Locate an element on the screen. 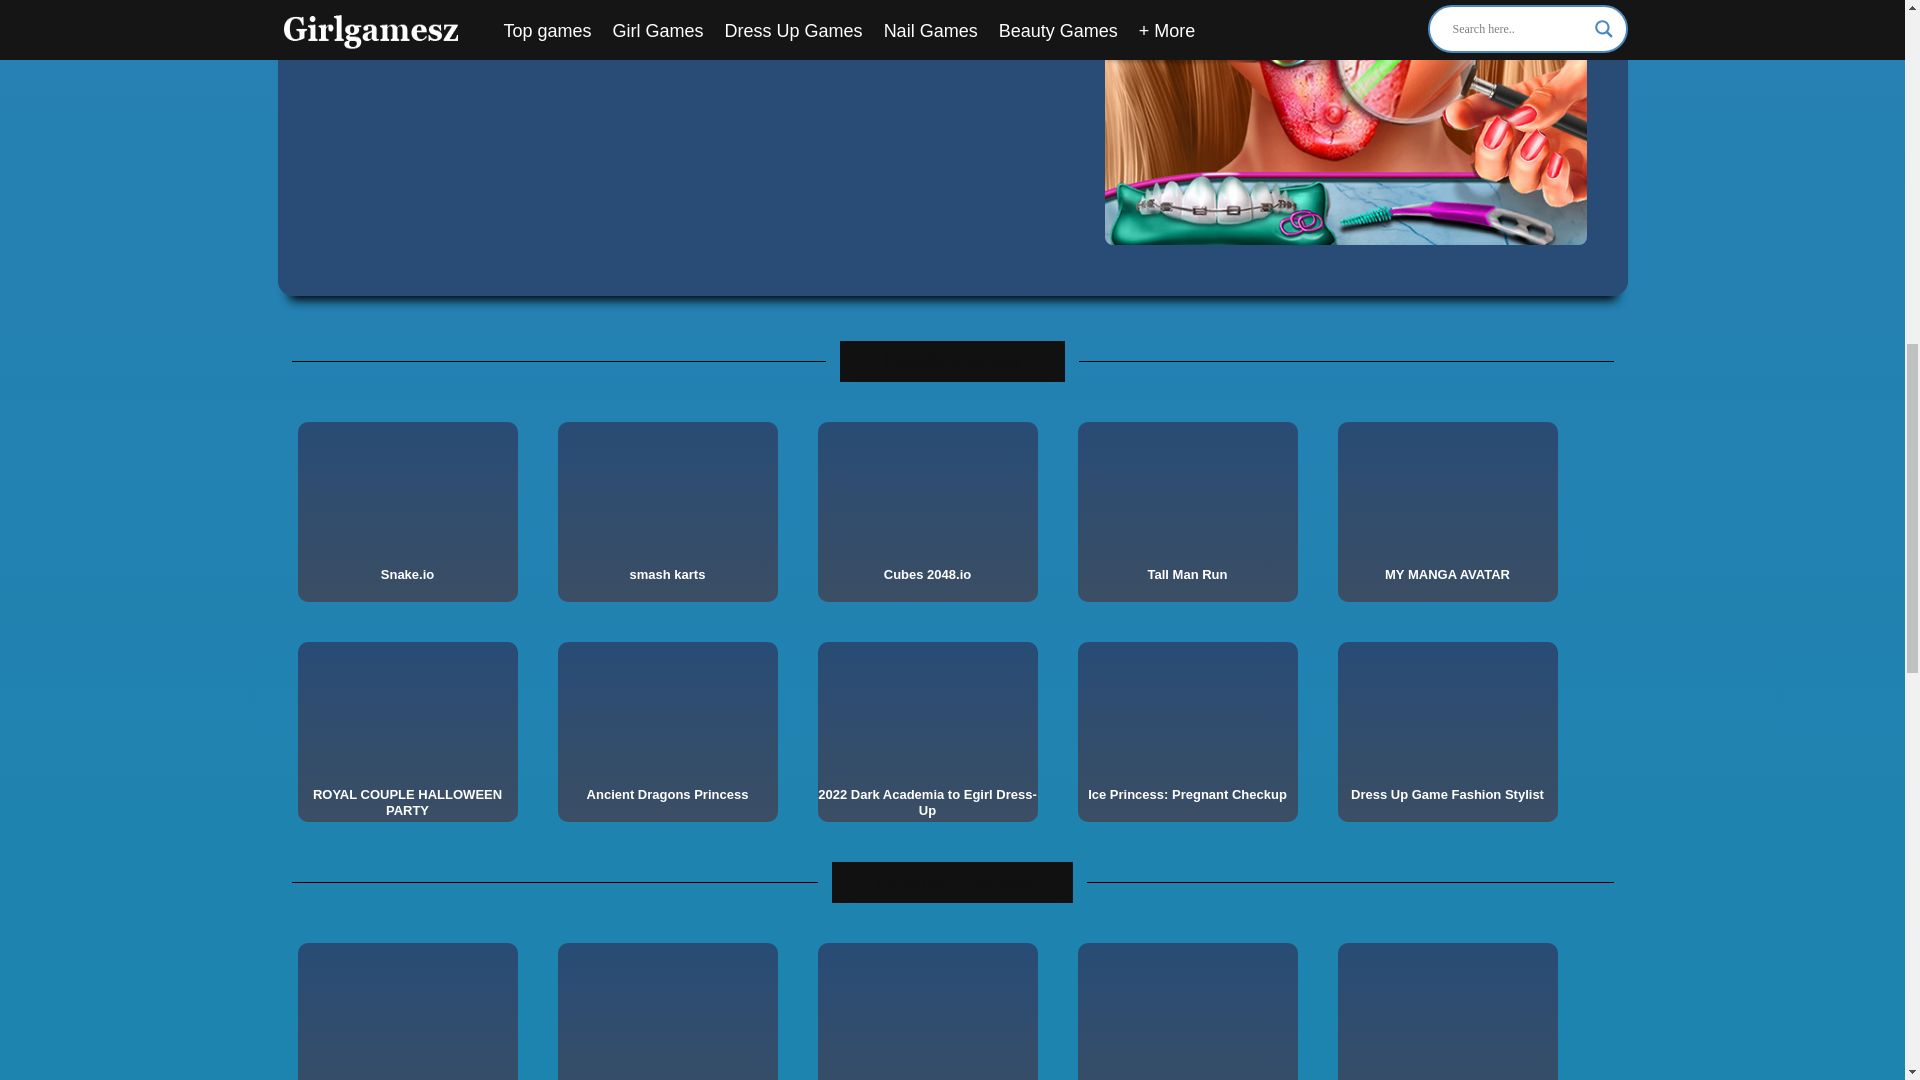 The image size is (1920, 1080). Ancient Dragons Princess is located at coordinates (668, 795).